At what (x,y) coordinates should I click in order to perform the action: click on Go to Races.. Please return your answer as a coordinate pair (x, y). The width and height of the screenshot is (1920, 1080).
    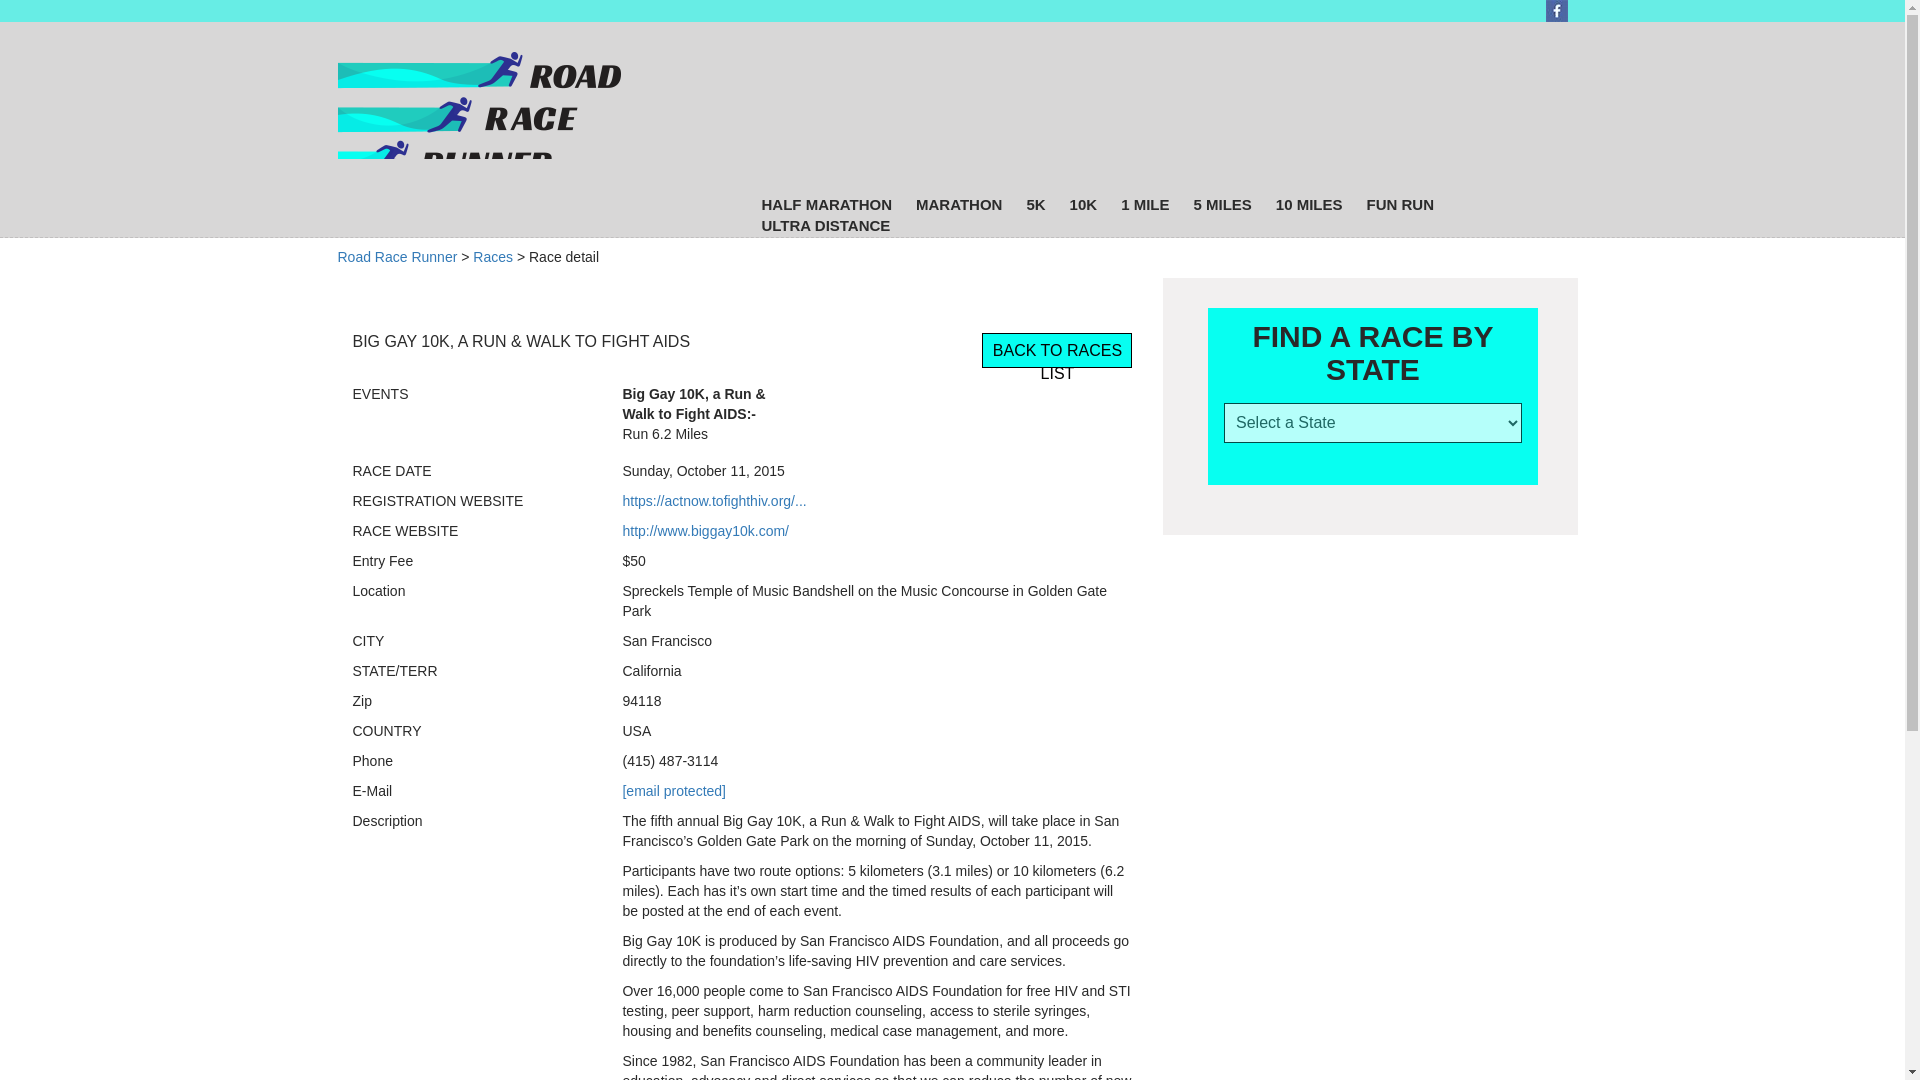
    Looking at the image, I should click on (492, 256).